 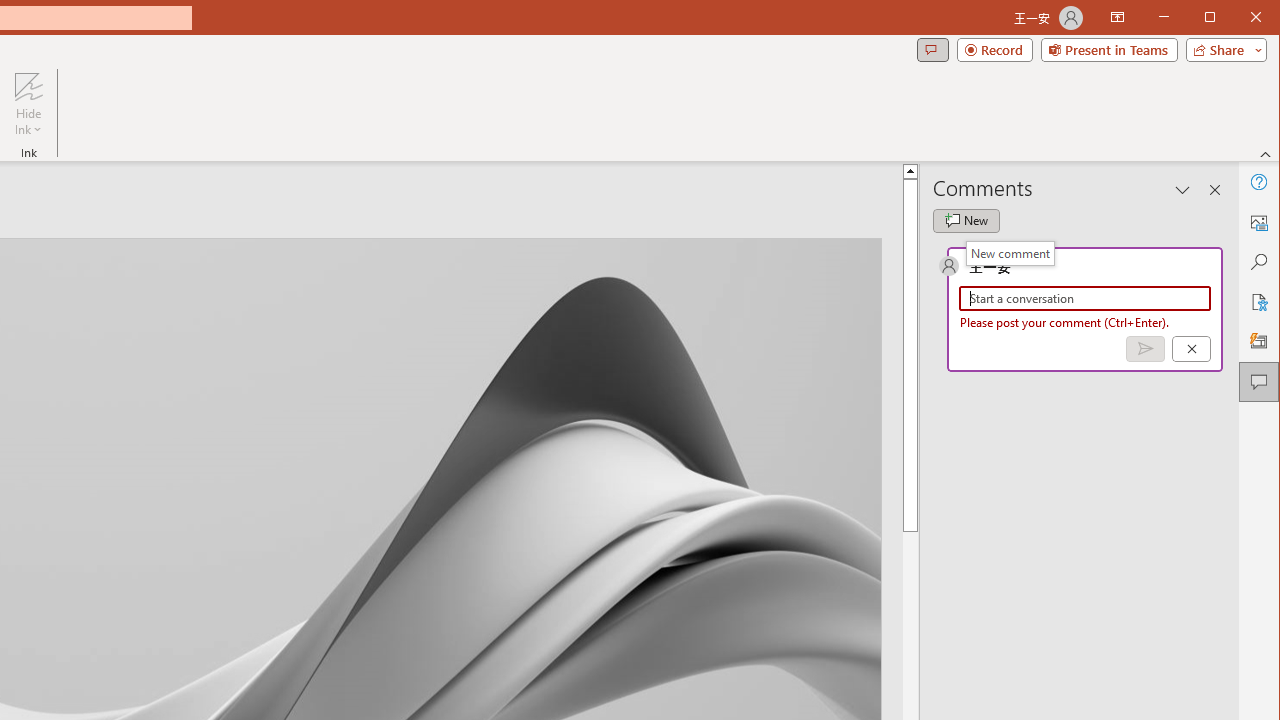 I want to click on Collapse the Ribbon, so click(x=1266, y=154).